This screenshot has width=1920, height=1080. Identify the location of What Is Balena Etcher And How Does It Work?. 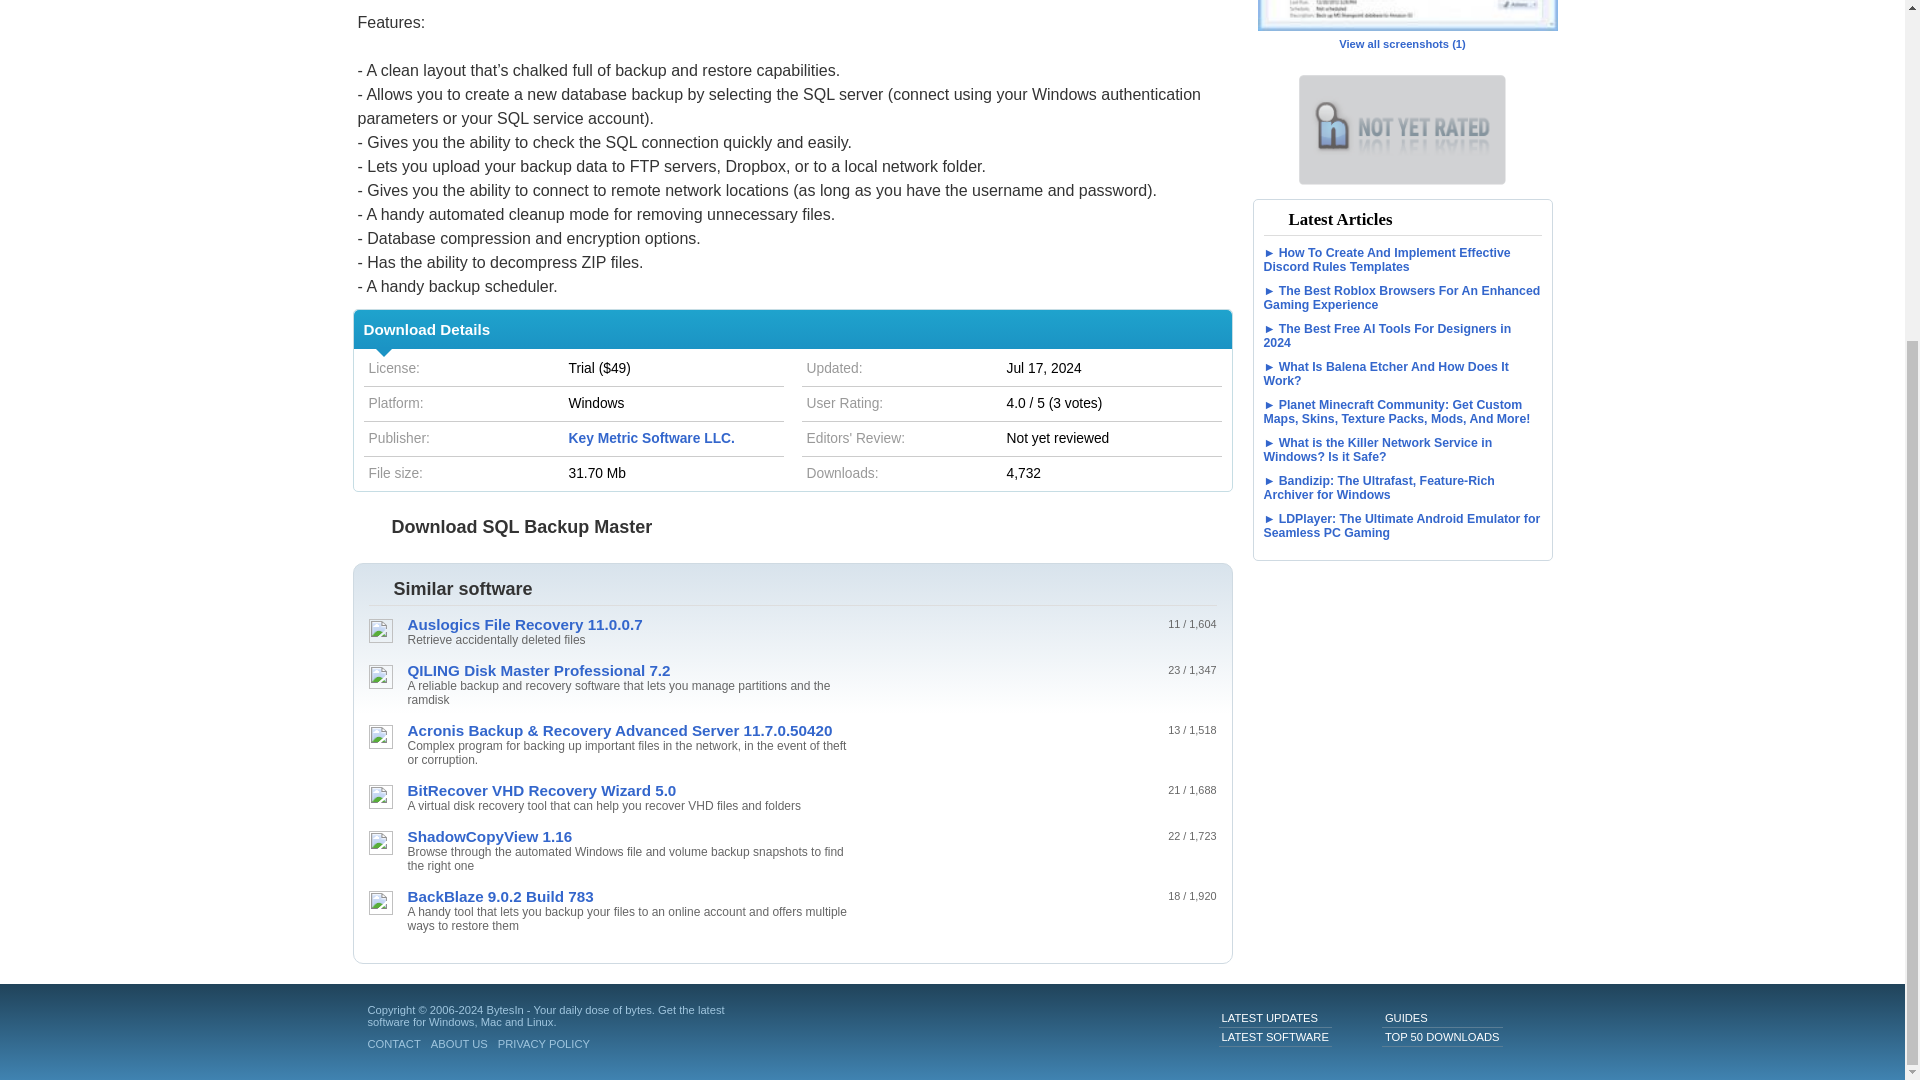
(1402, 373).